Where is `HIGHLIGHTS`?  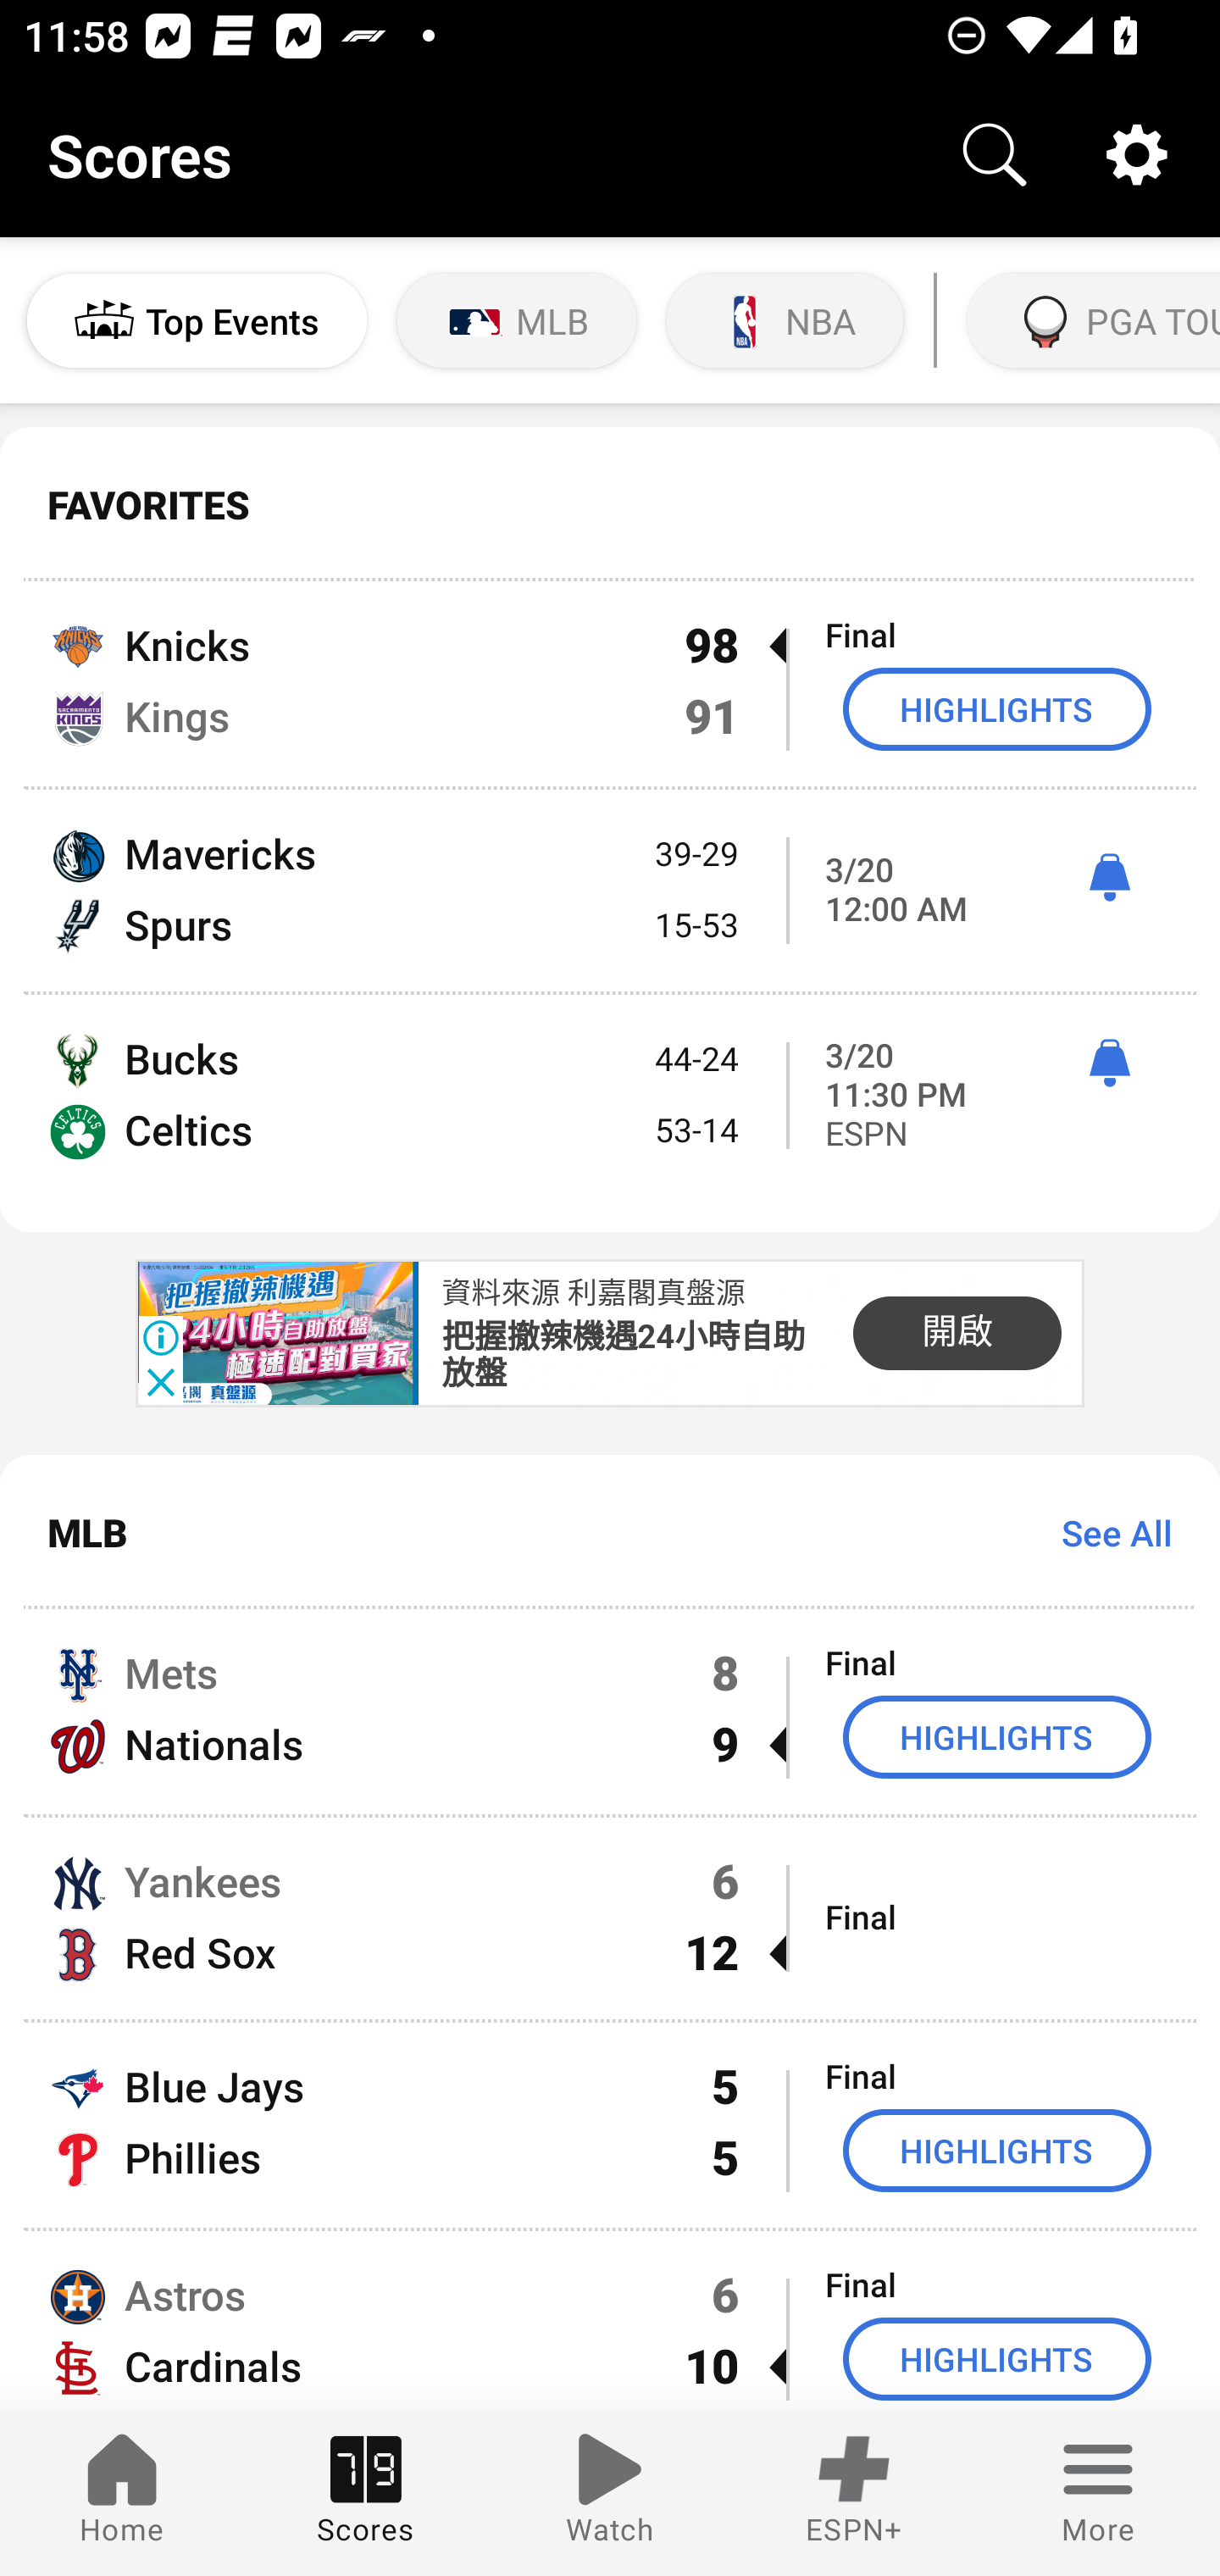 HIGHLIGHTS is located at coordinates (997, 2151).